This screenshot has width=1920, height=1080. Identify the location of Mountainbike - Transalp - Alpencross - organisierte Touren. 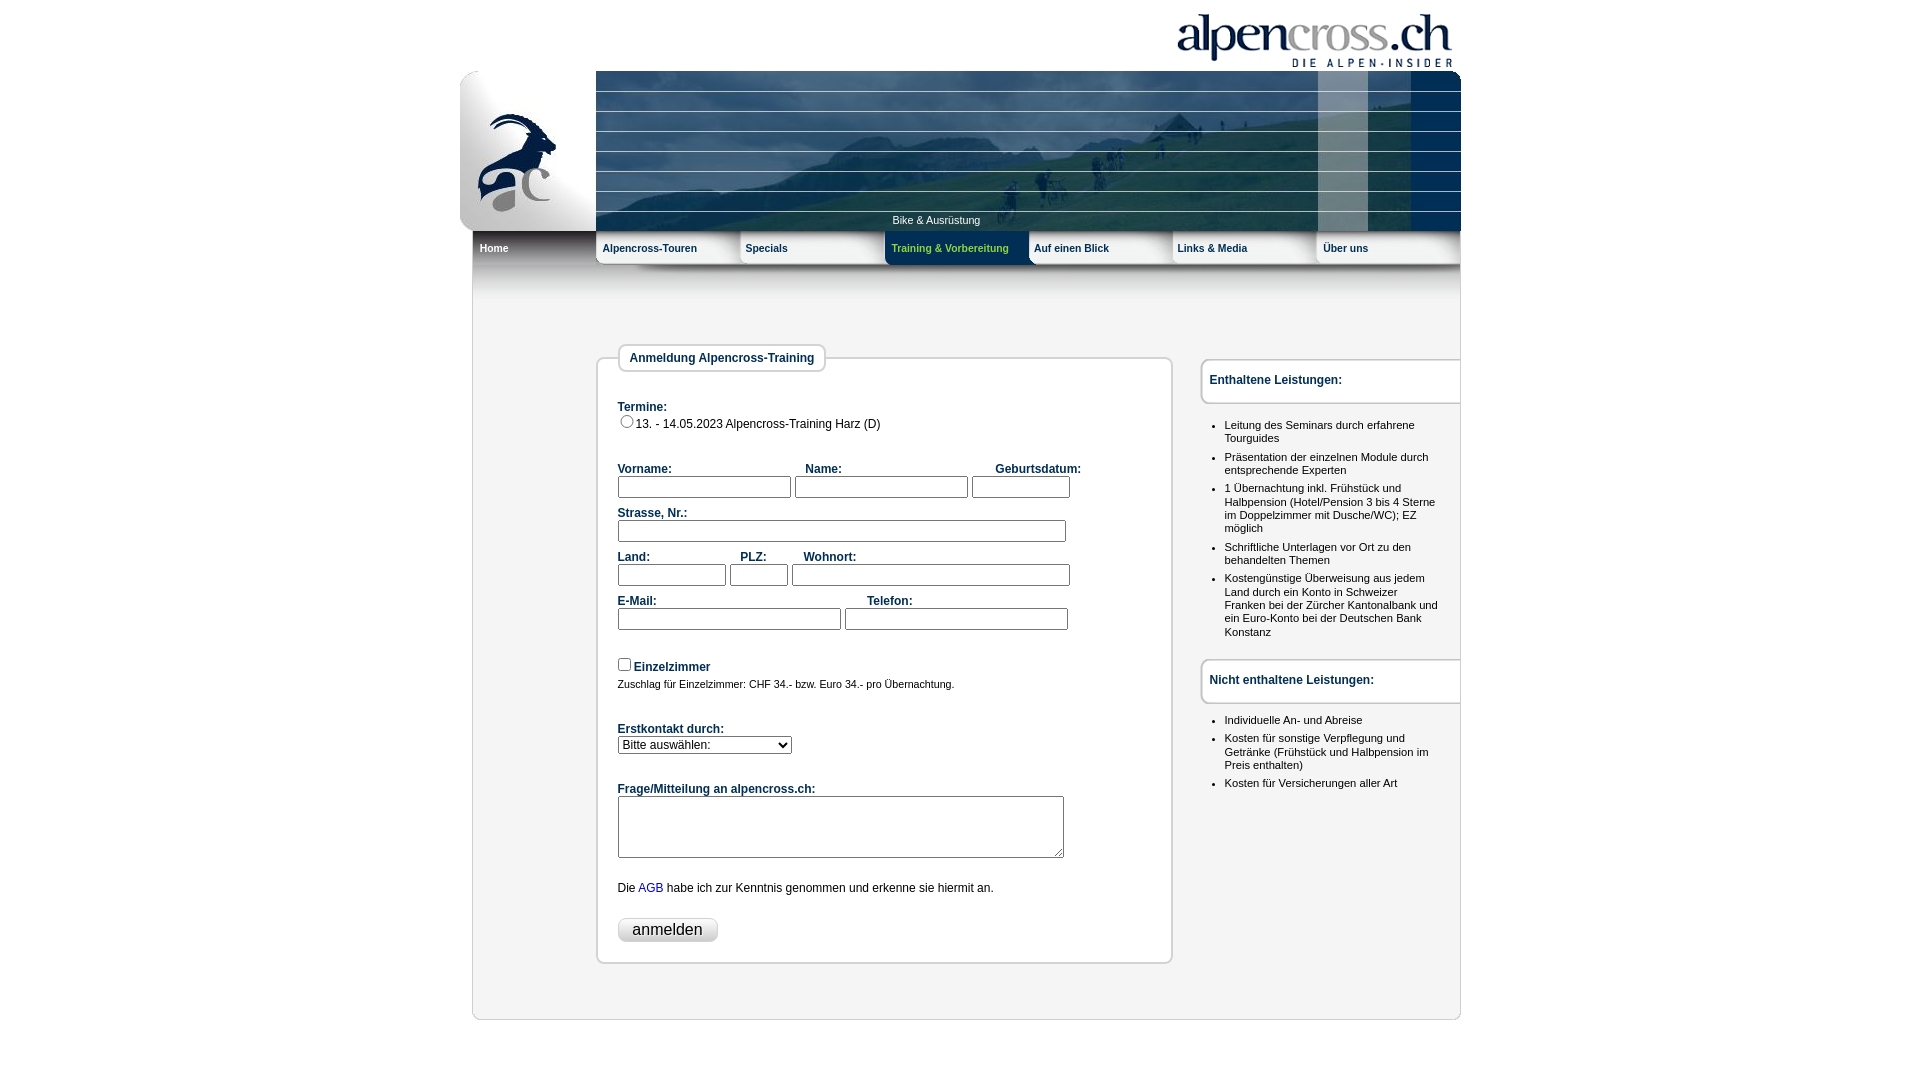
(960, 36).